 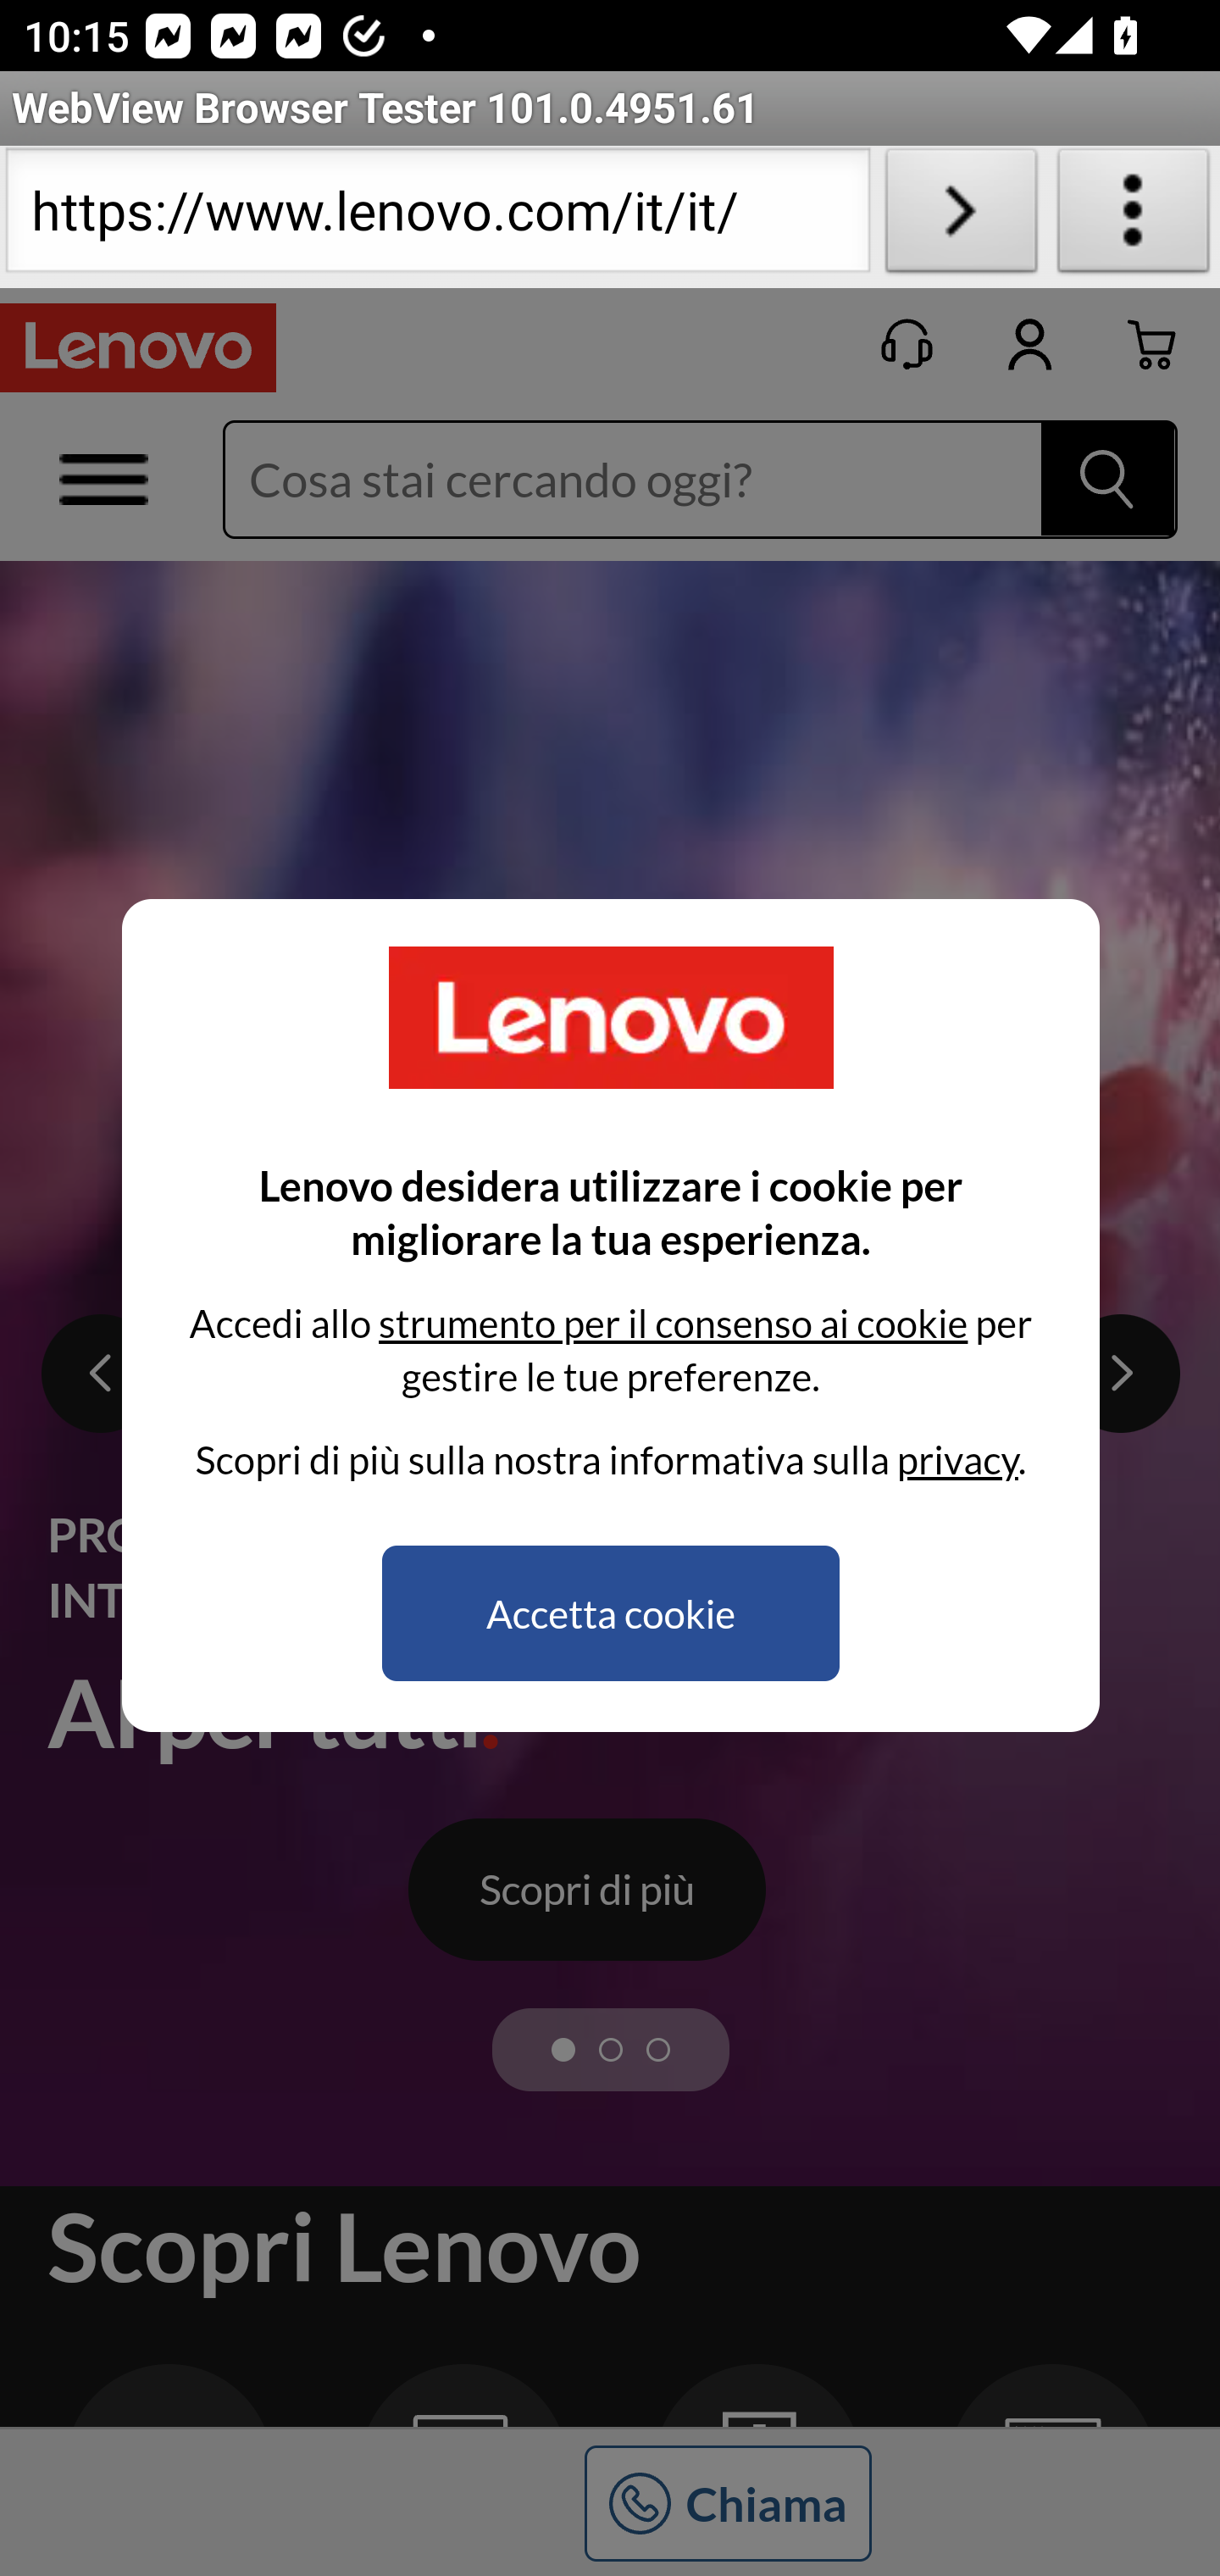 I want to click on About WebView, so click(x=1134, y=217).